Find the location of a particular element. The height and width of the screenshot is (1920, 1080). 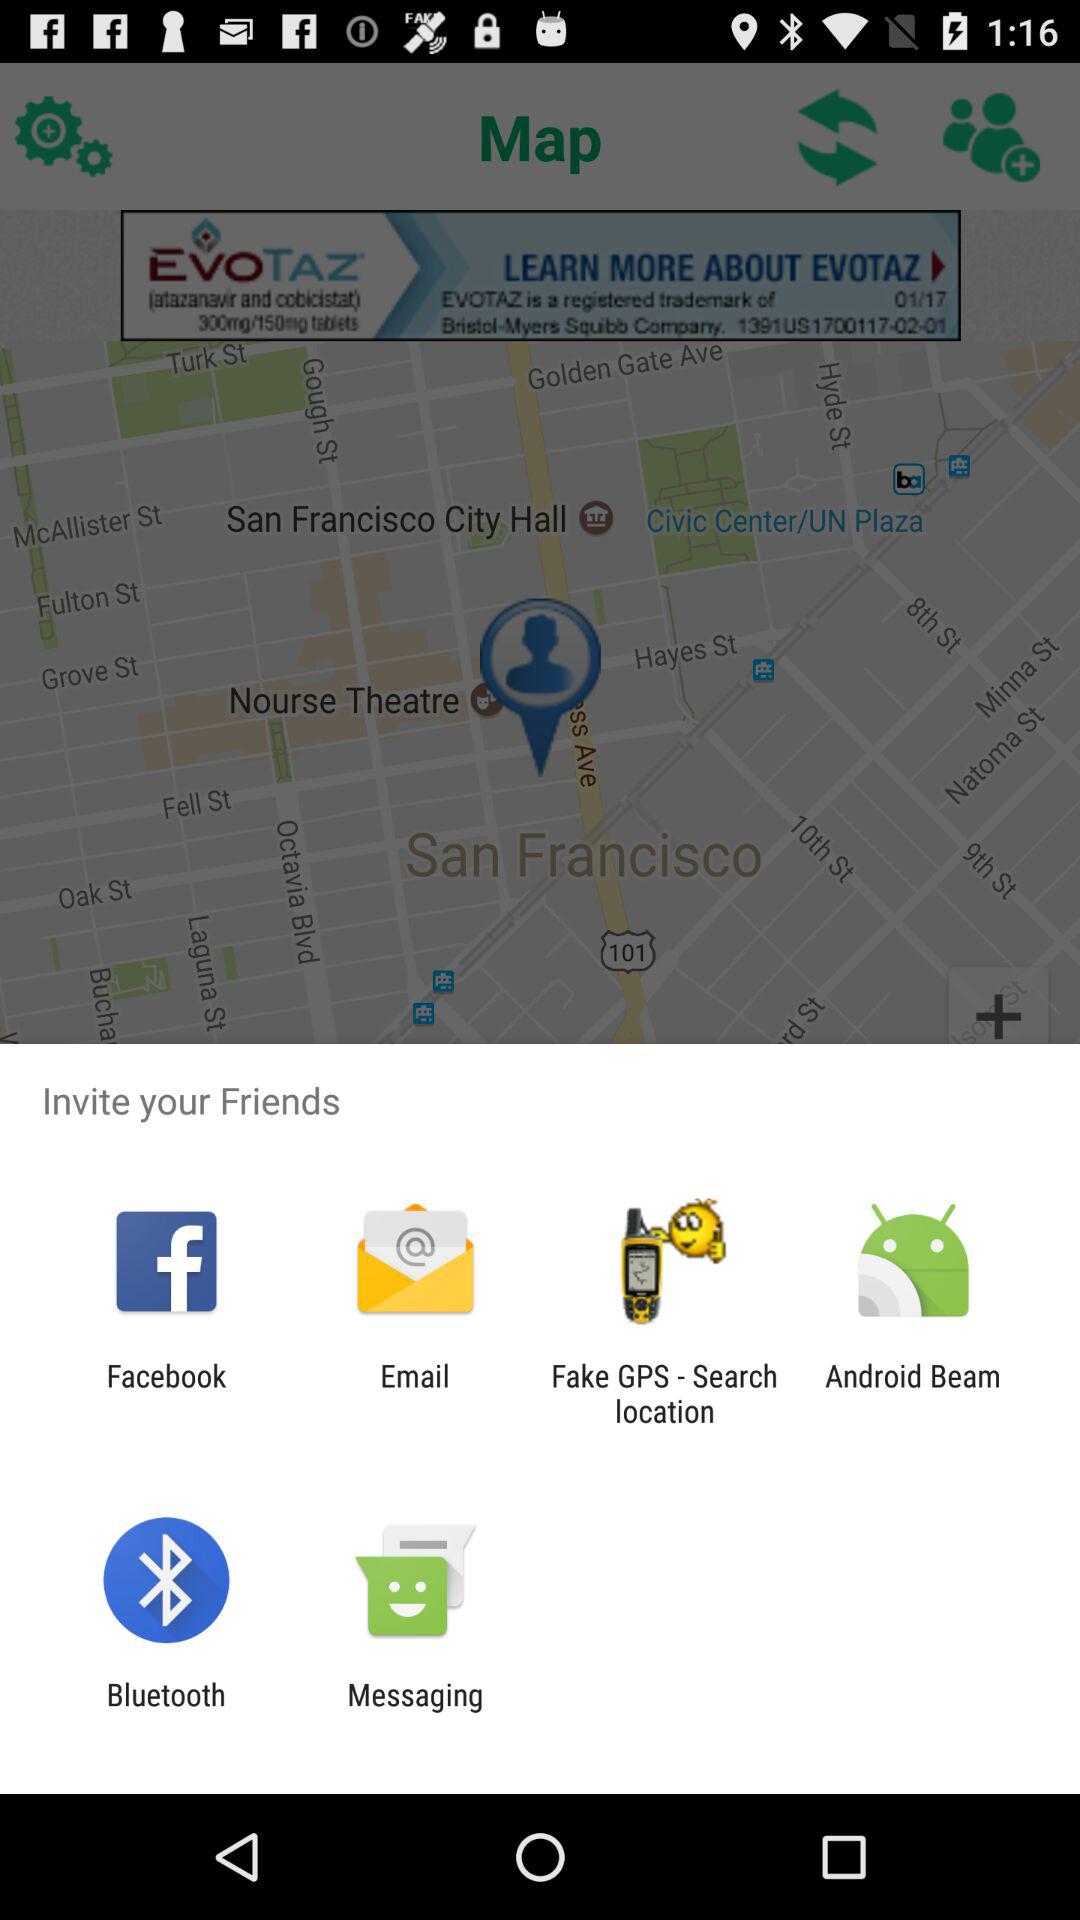

choose the item next to the email item is located at coordinates (166, 1393).